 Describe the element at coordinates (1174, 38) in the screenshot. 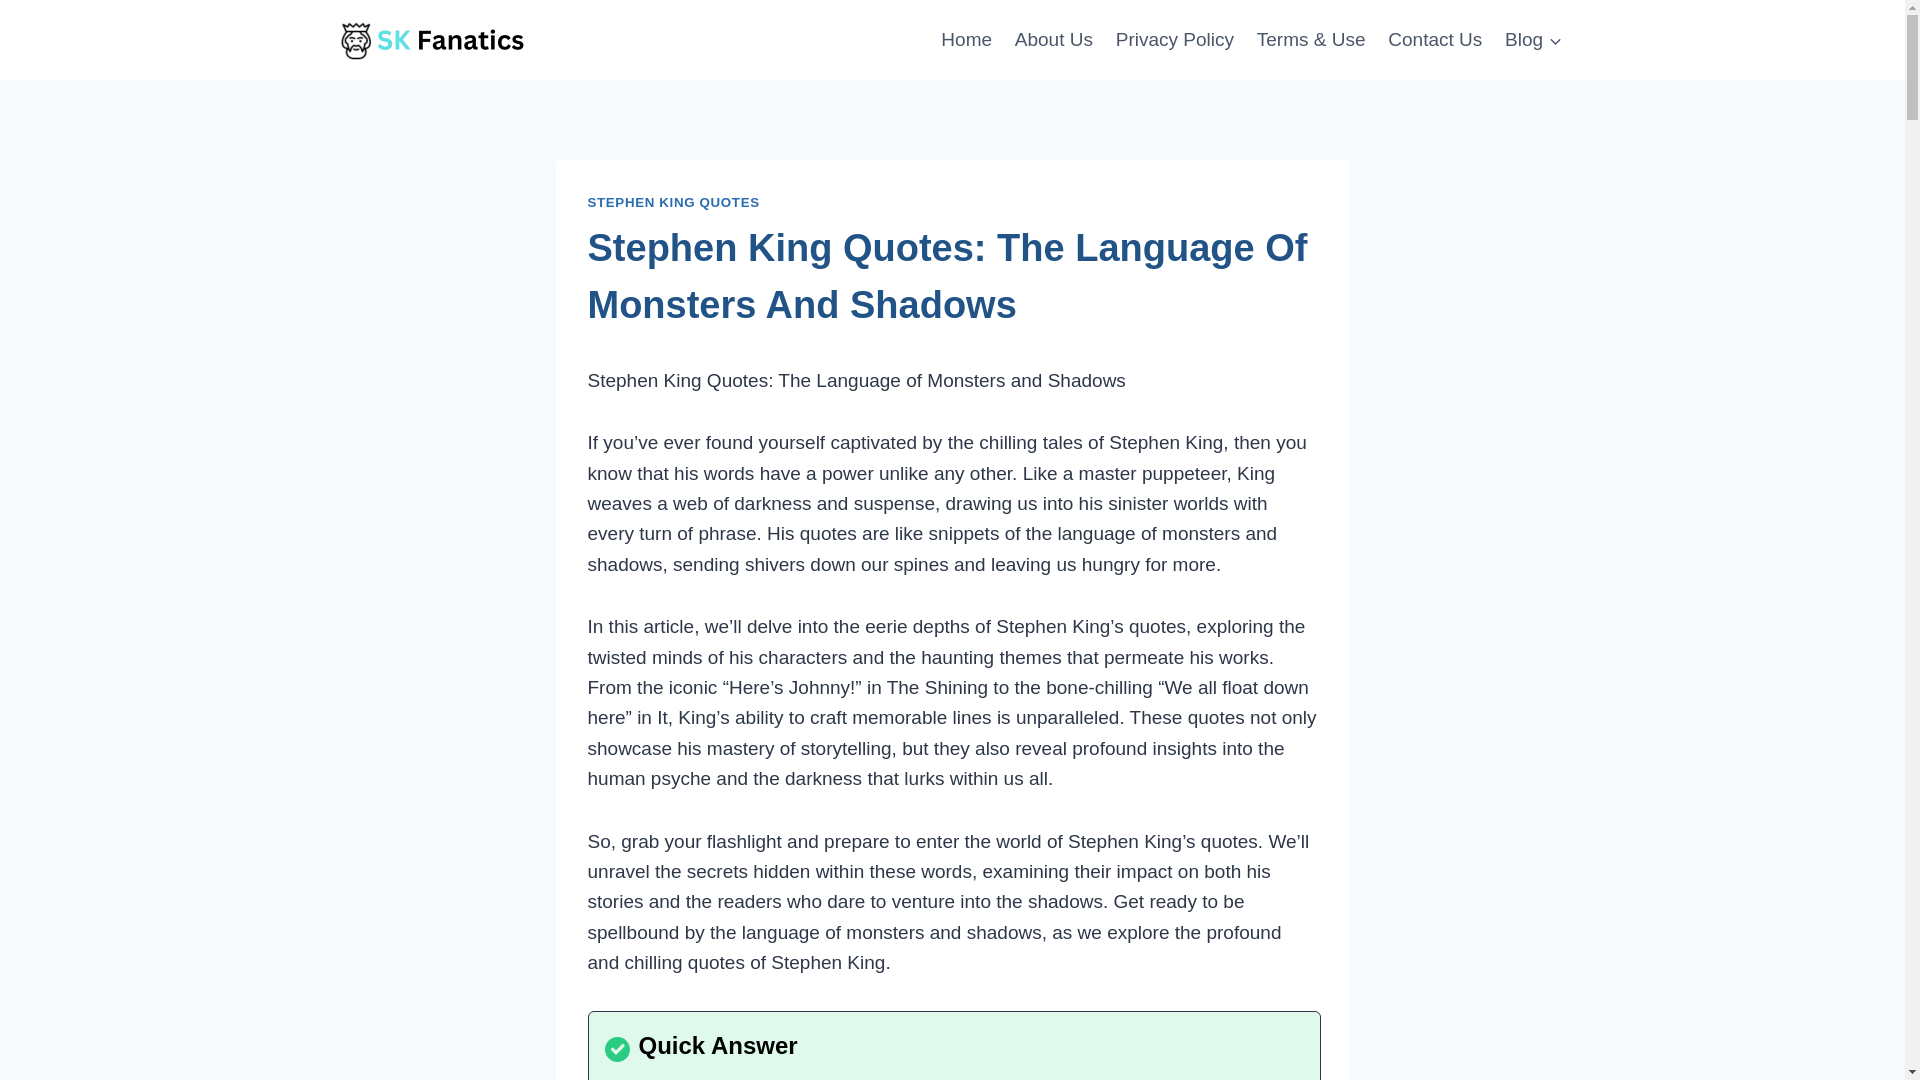

I see `Privacy Policy` at that location.